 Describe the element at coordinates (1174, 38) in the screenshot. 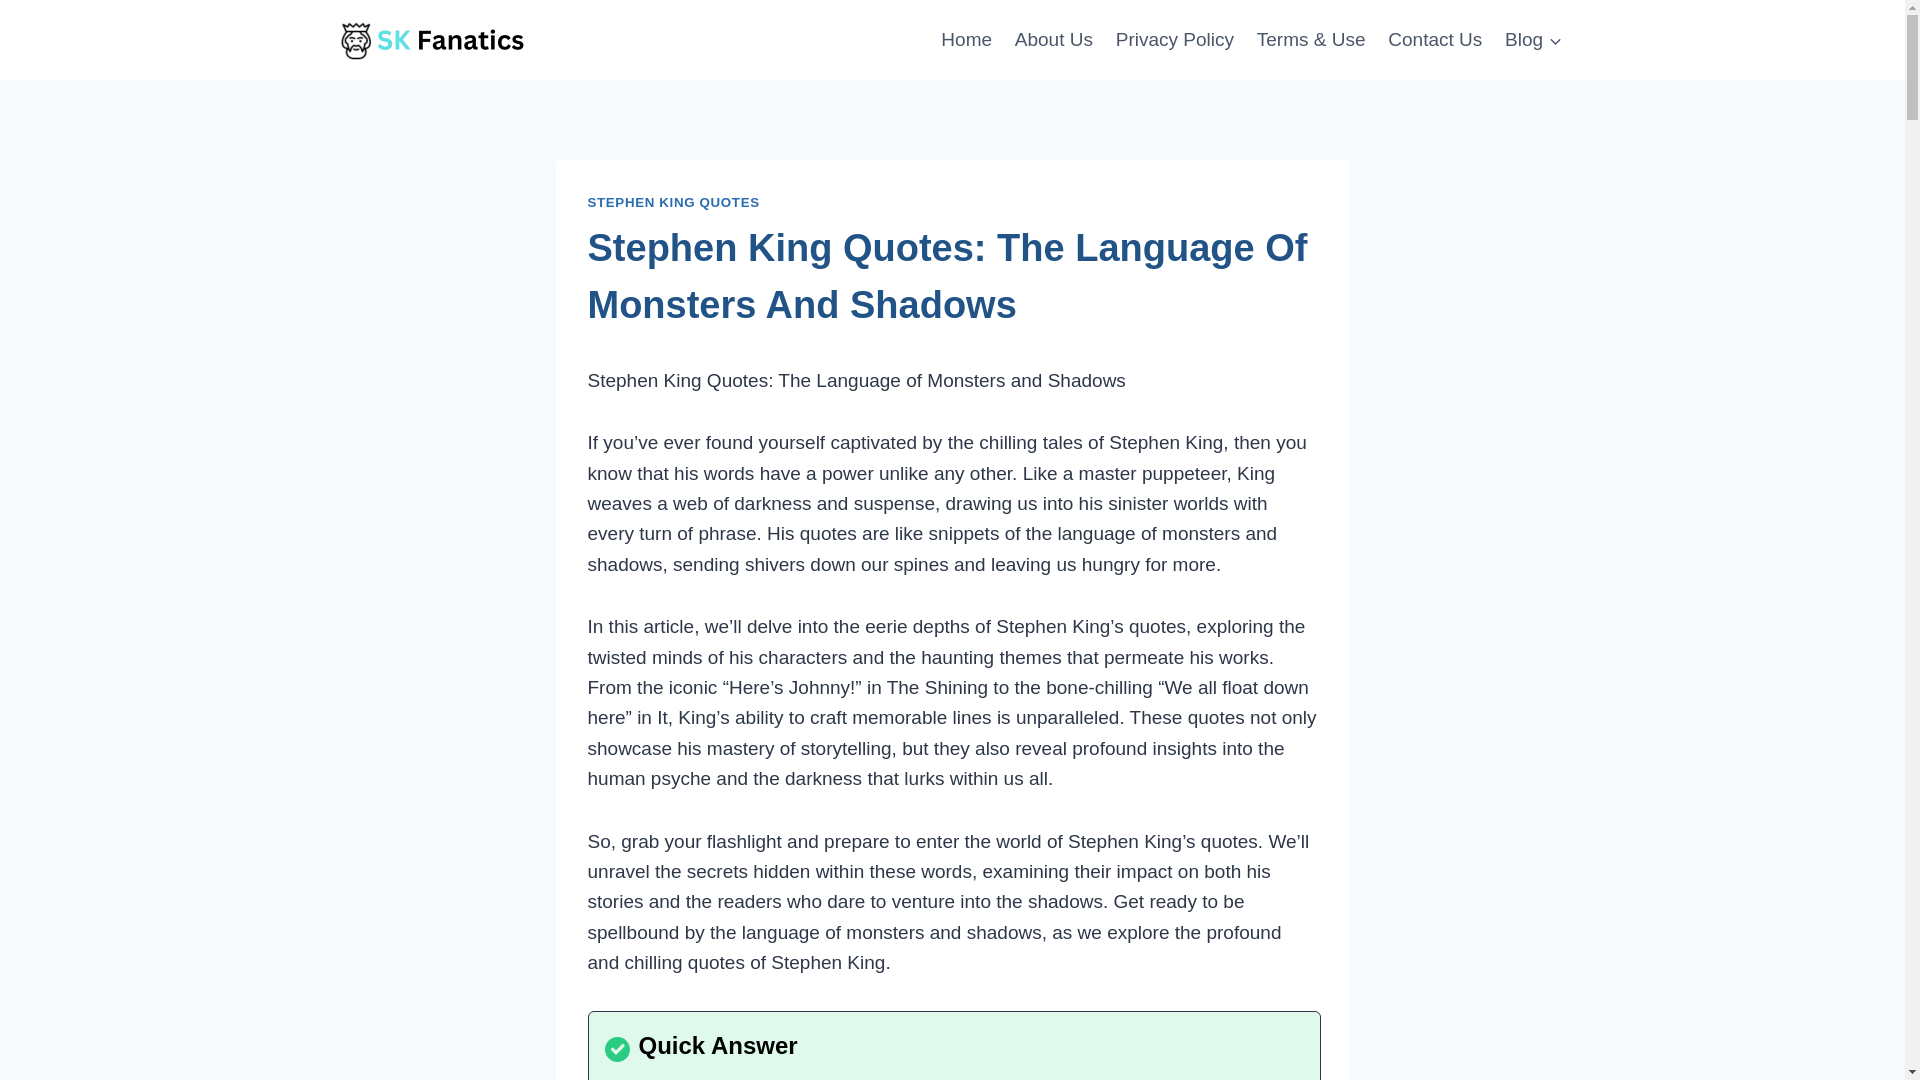

I see `Privacy Policy` at that location.